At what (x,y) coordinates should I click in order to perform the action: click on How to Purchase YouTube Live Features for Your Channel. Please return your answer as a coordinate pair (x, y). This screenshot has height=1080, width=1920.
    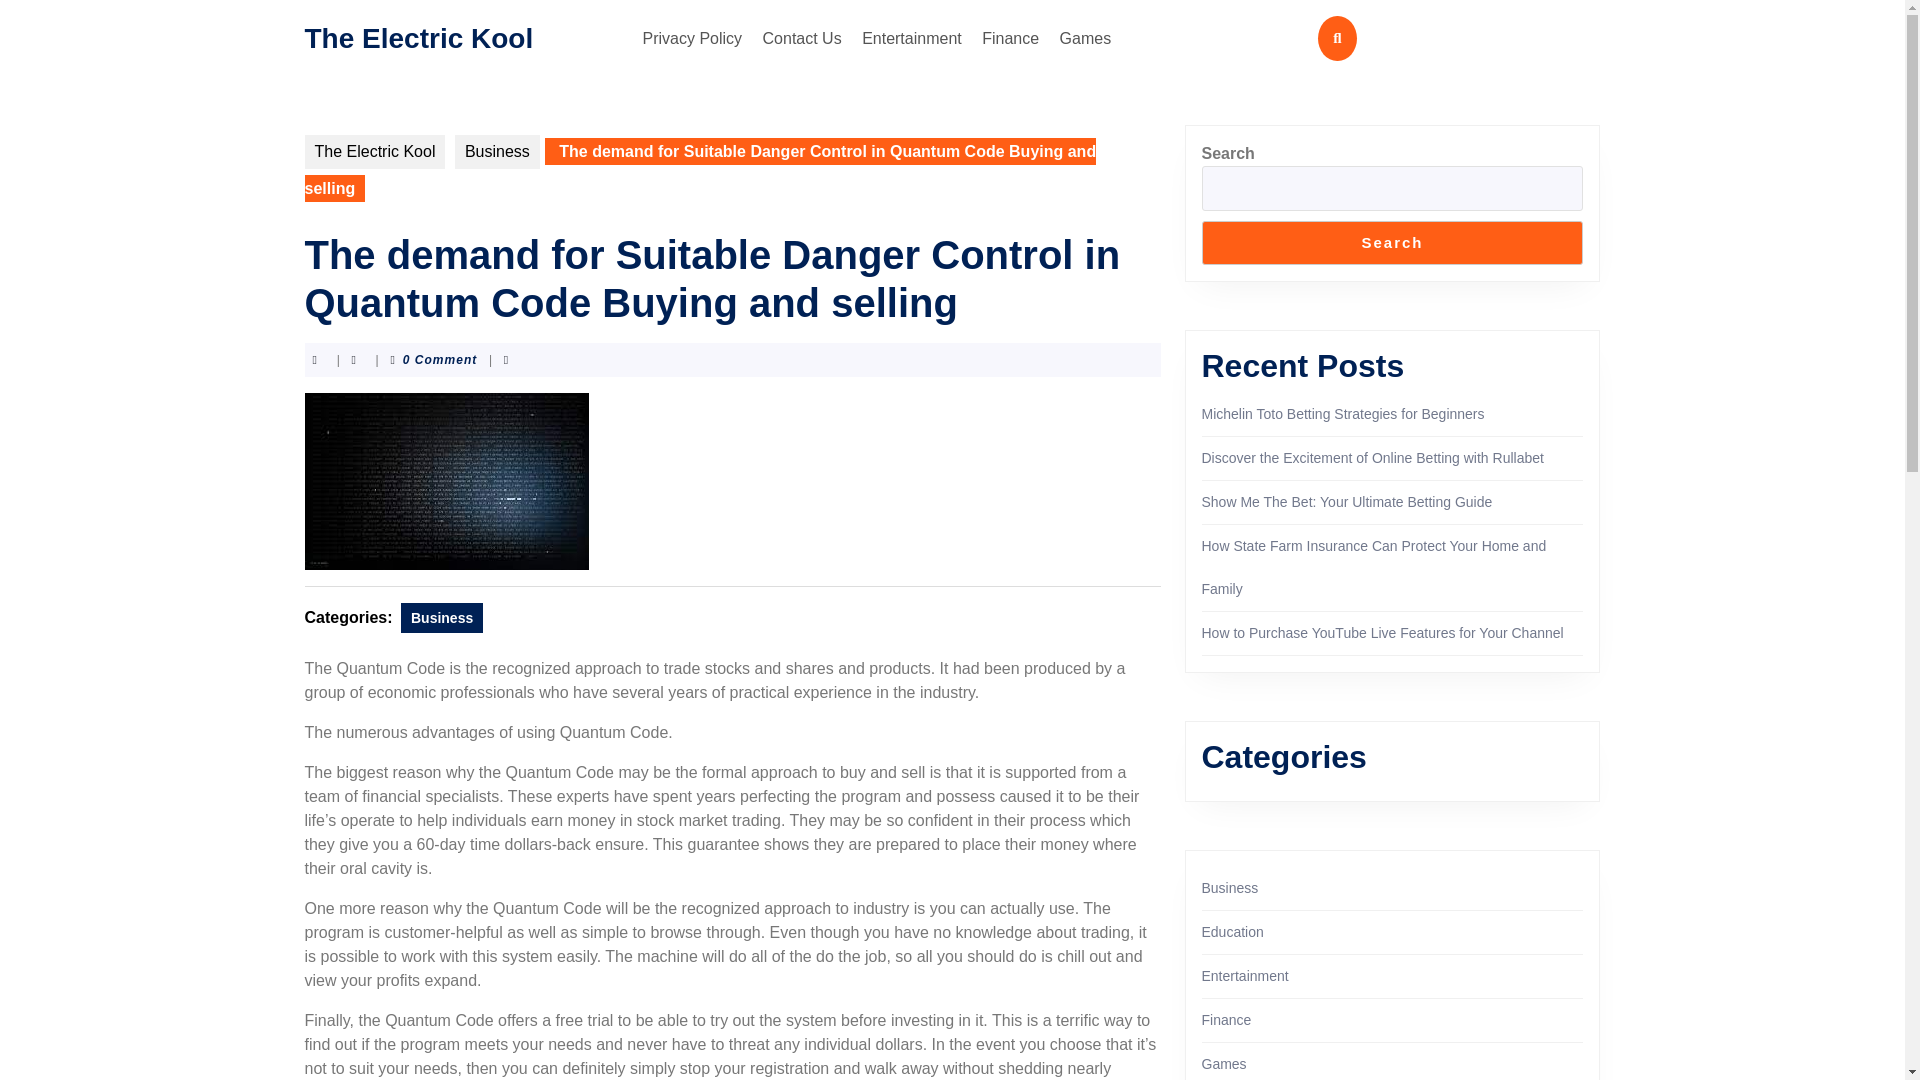
    Looking at the image, I should click on (1382, 633).